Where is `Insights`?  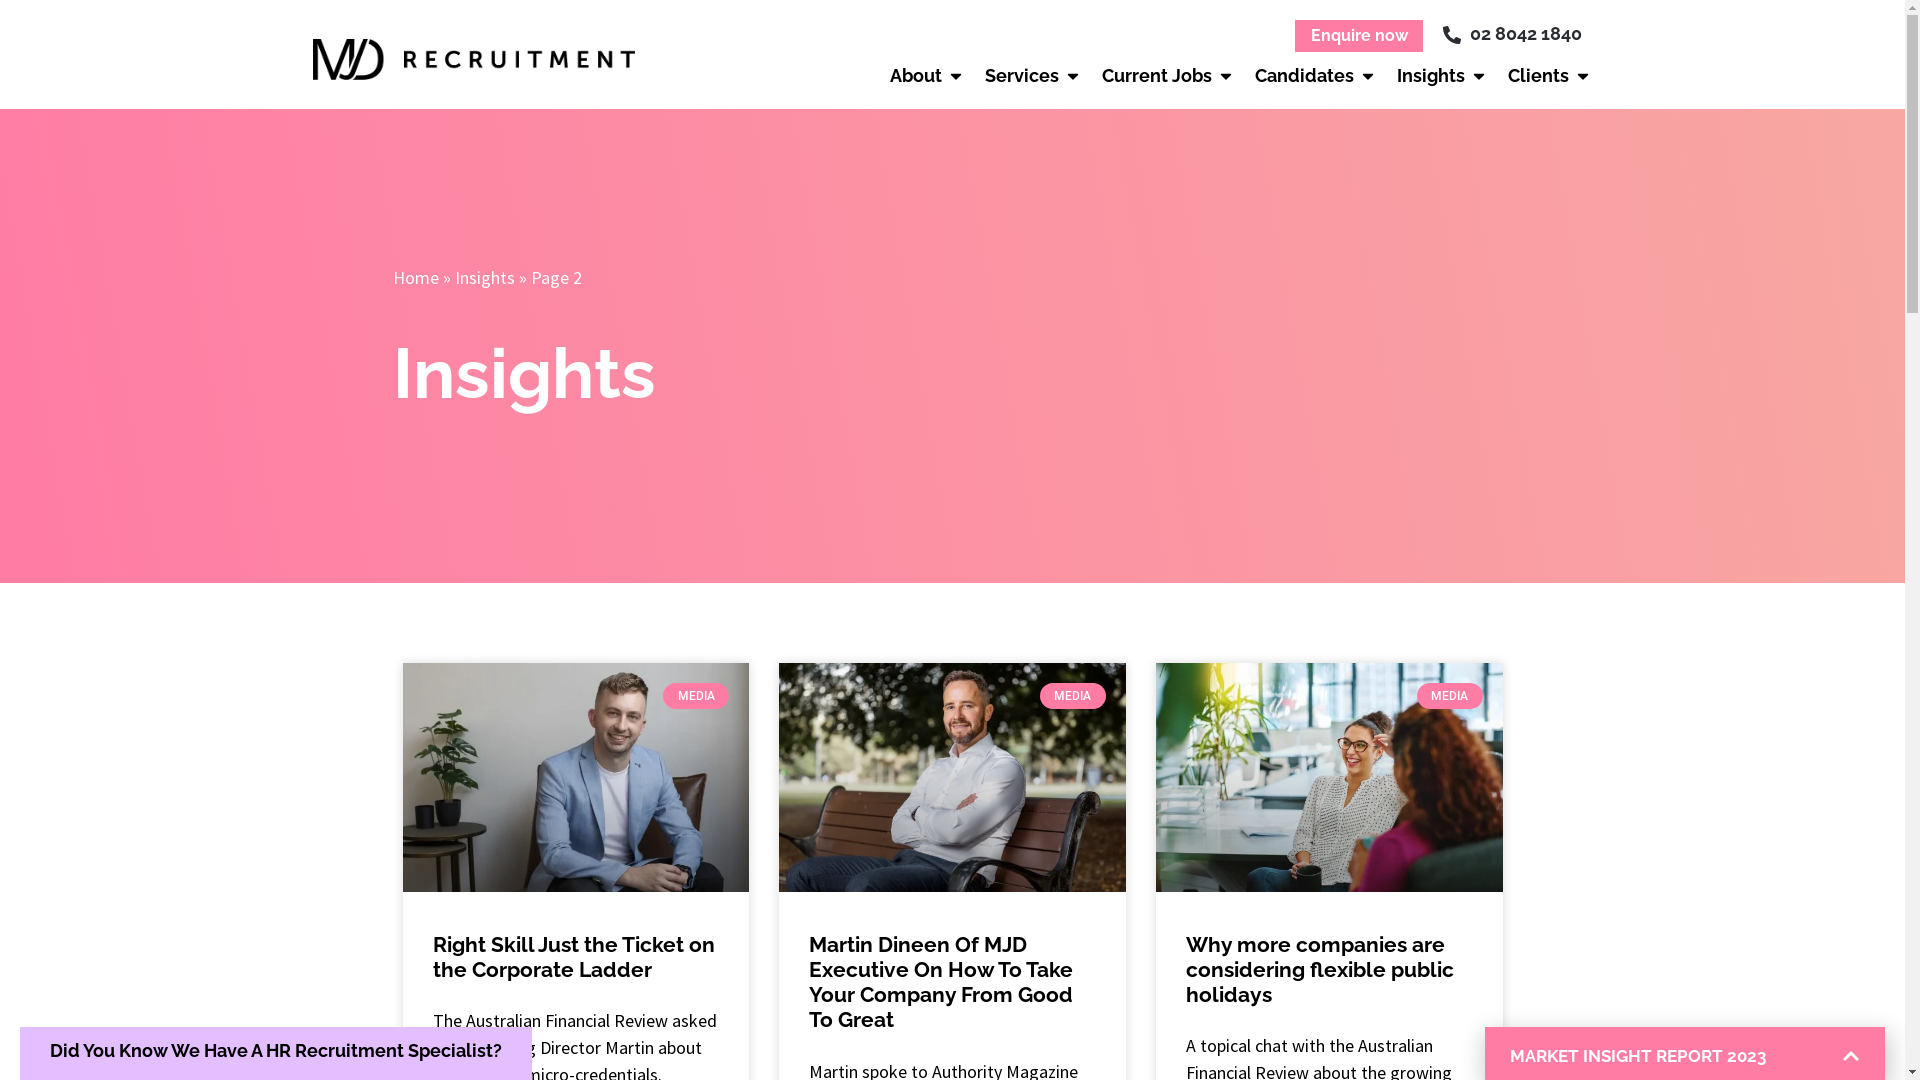 Insights is located at coordinates (1431, 76).